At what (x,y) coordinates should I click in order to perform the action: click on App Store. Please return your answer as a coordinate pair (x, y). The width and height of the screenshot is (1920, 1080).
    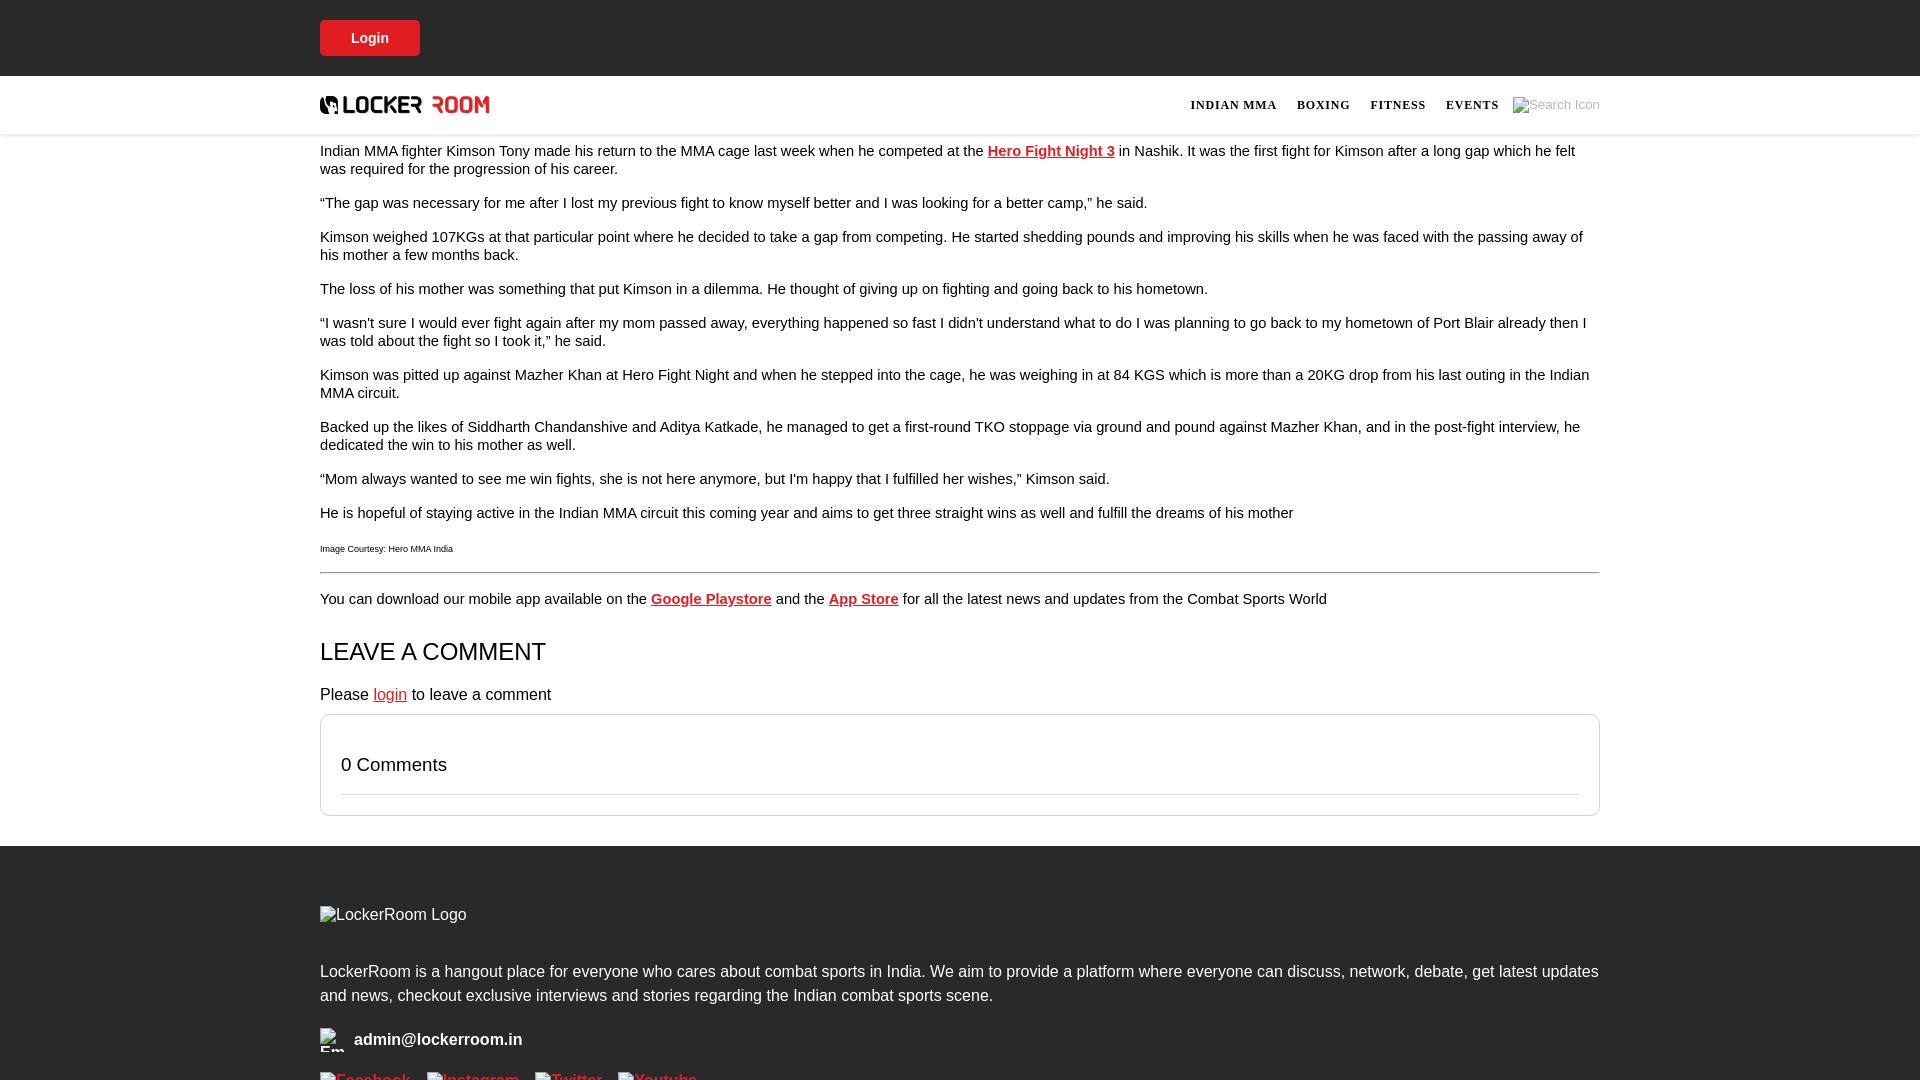
    Looking at the image, I should click on (864, 598).